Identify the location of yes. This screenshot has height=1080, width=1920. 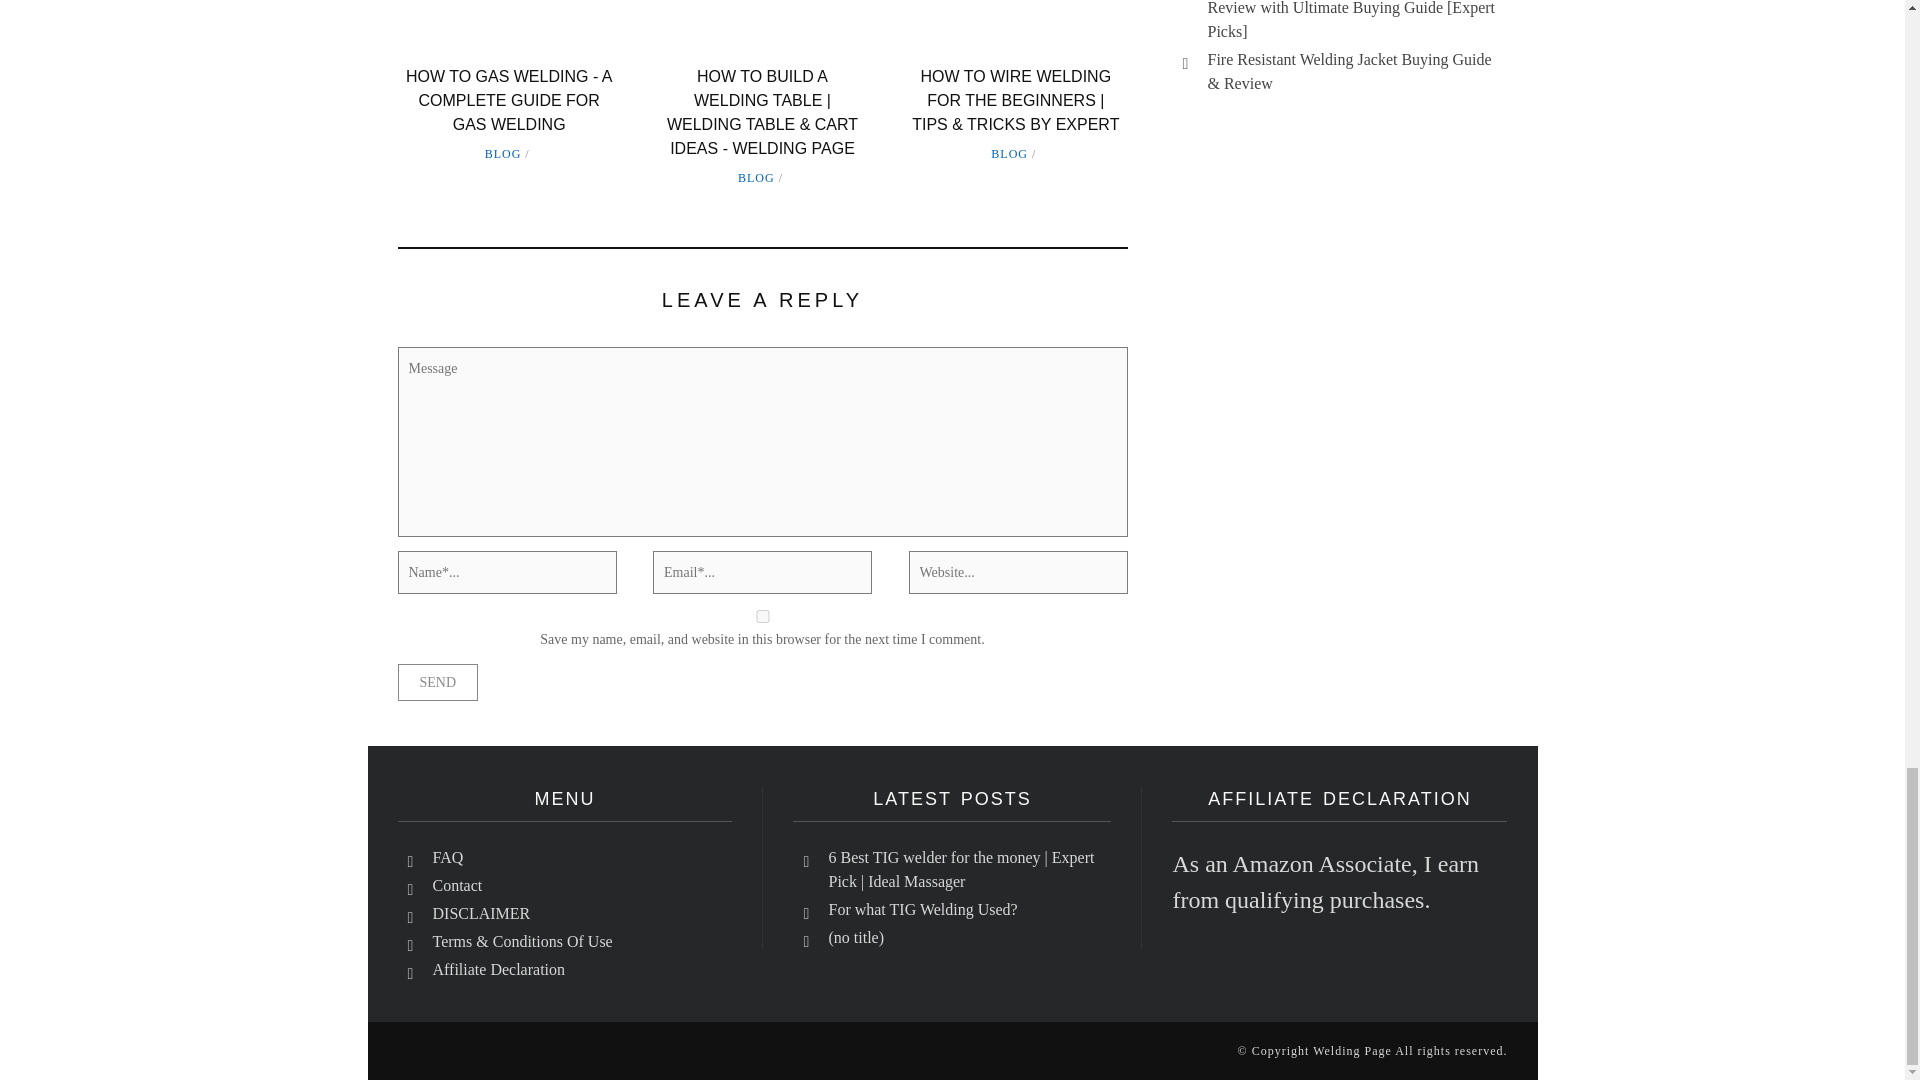
(762, 616).